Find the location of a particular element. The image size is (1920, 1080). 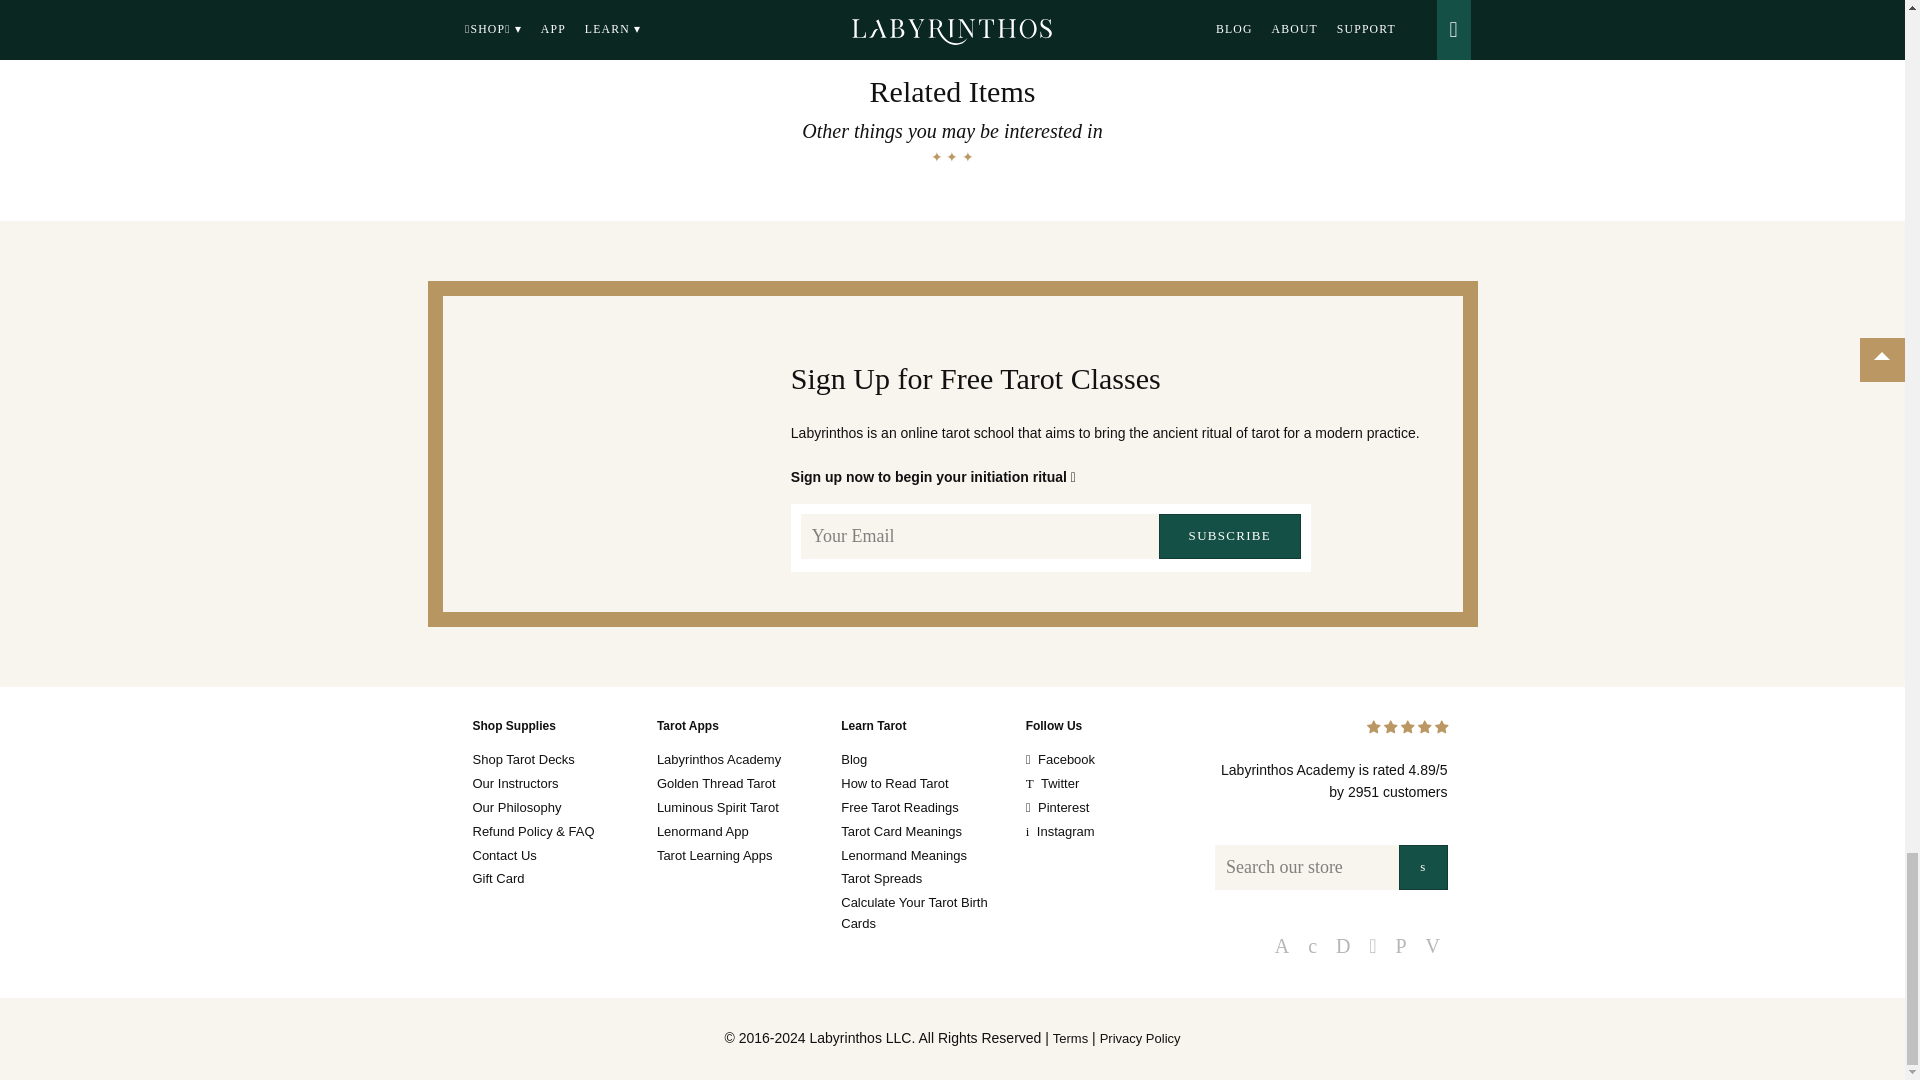

Labyrinthos on Instagram is located at coordinates (1112, 832).